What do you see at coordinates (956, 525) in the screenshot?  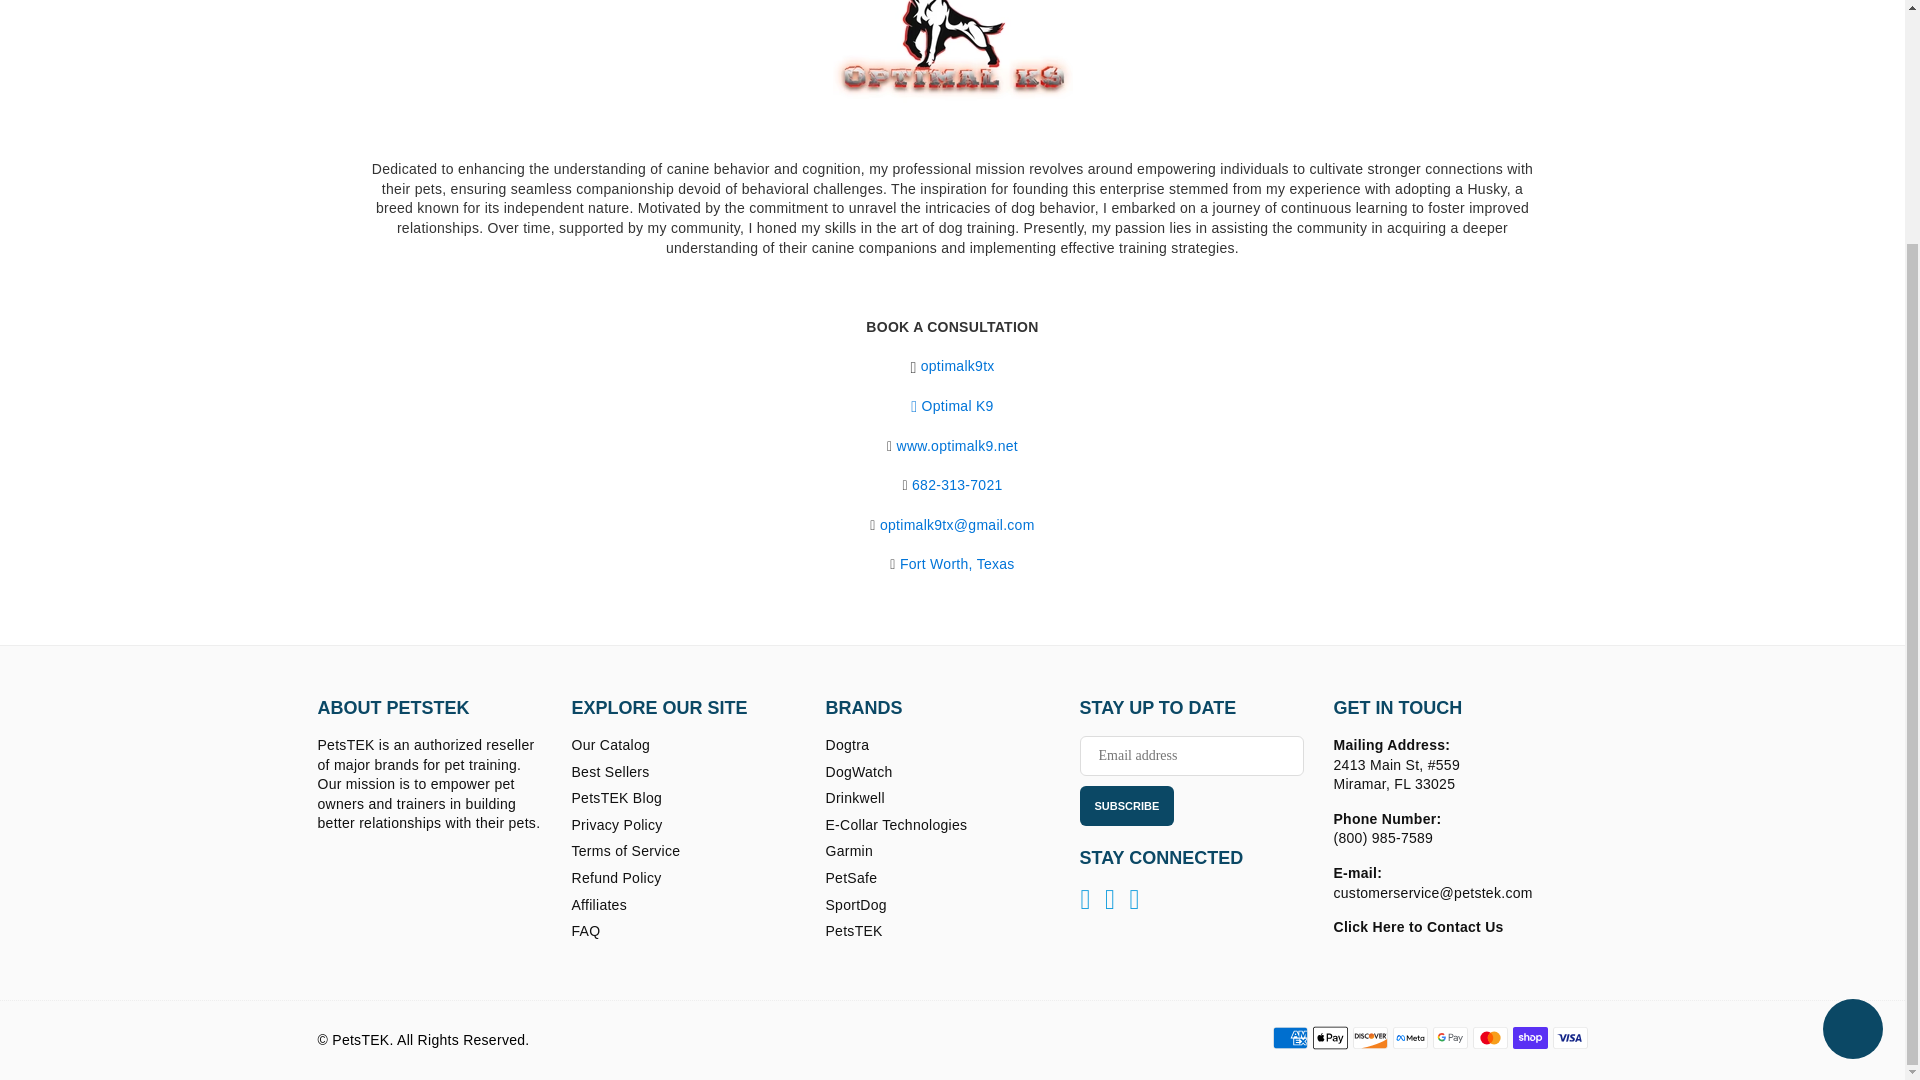 I see `Optimal K9 Email` at bounding box center [956, 525].